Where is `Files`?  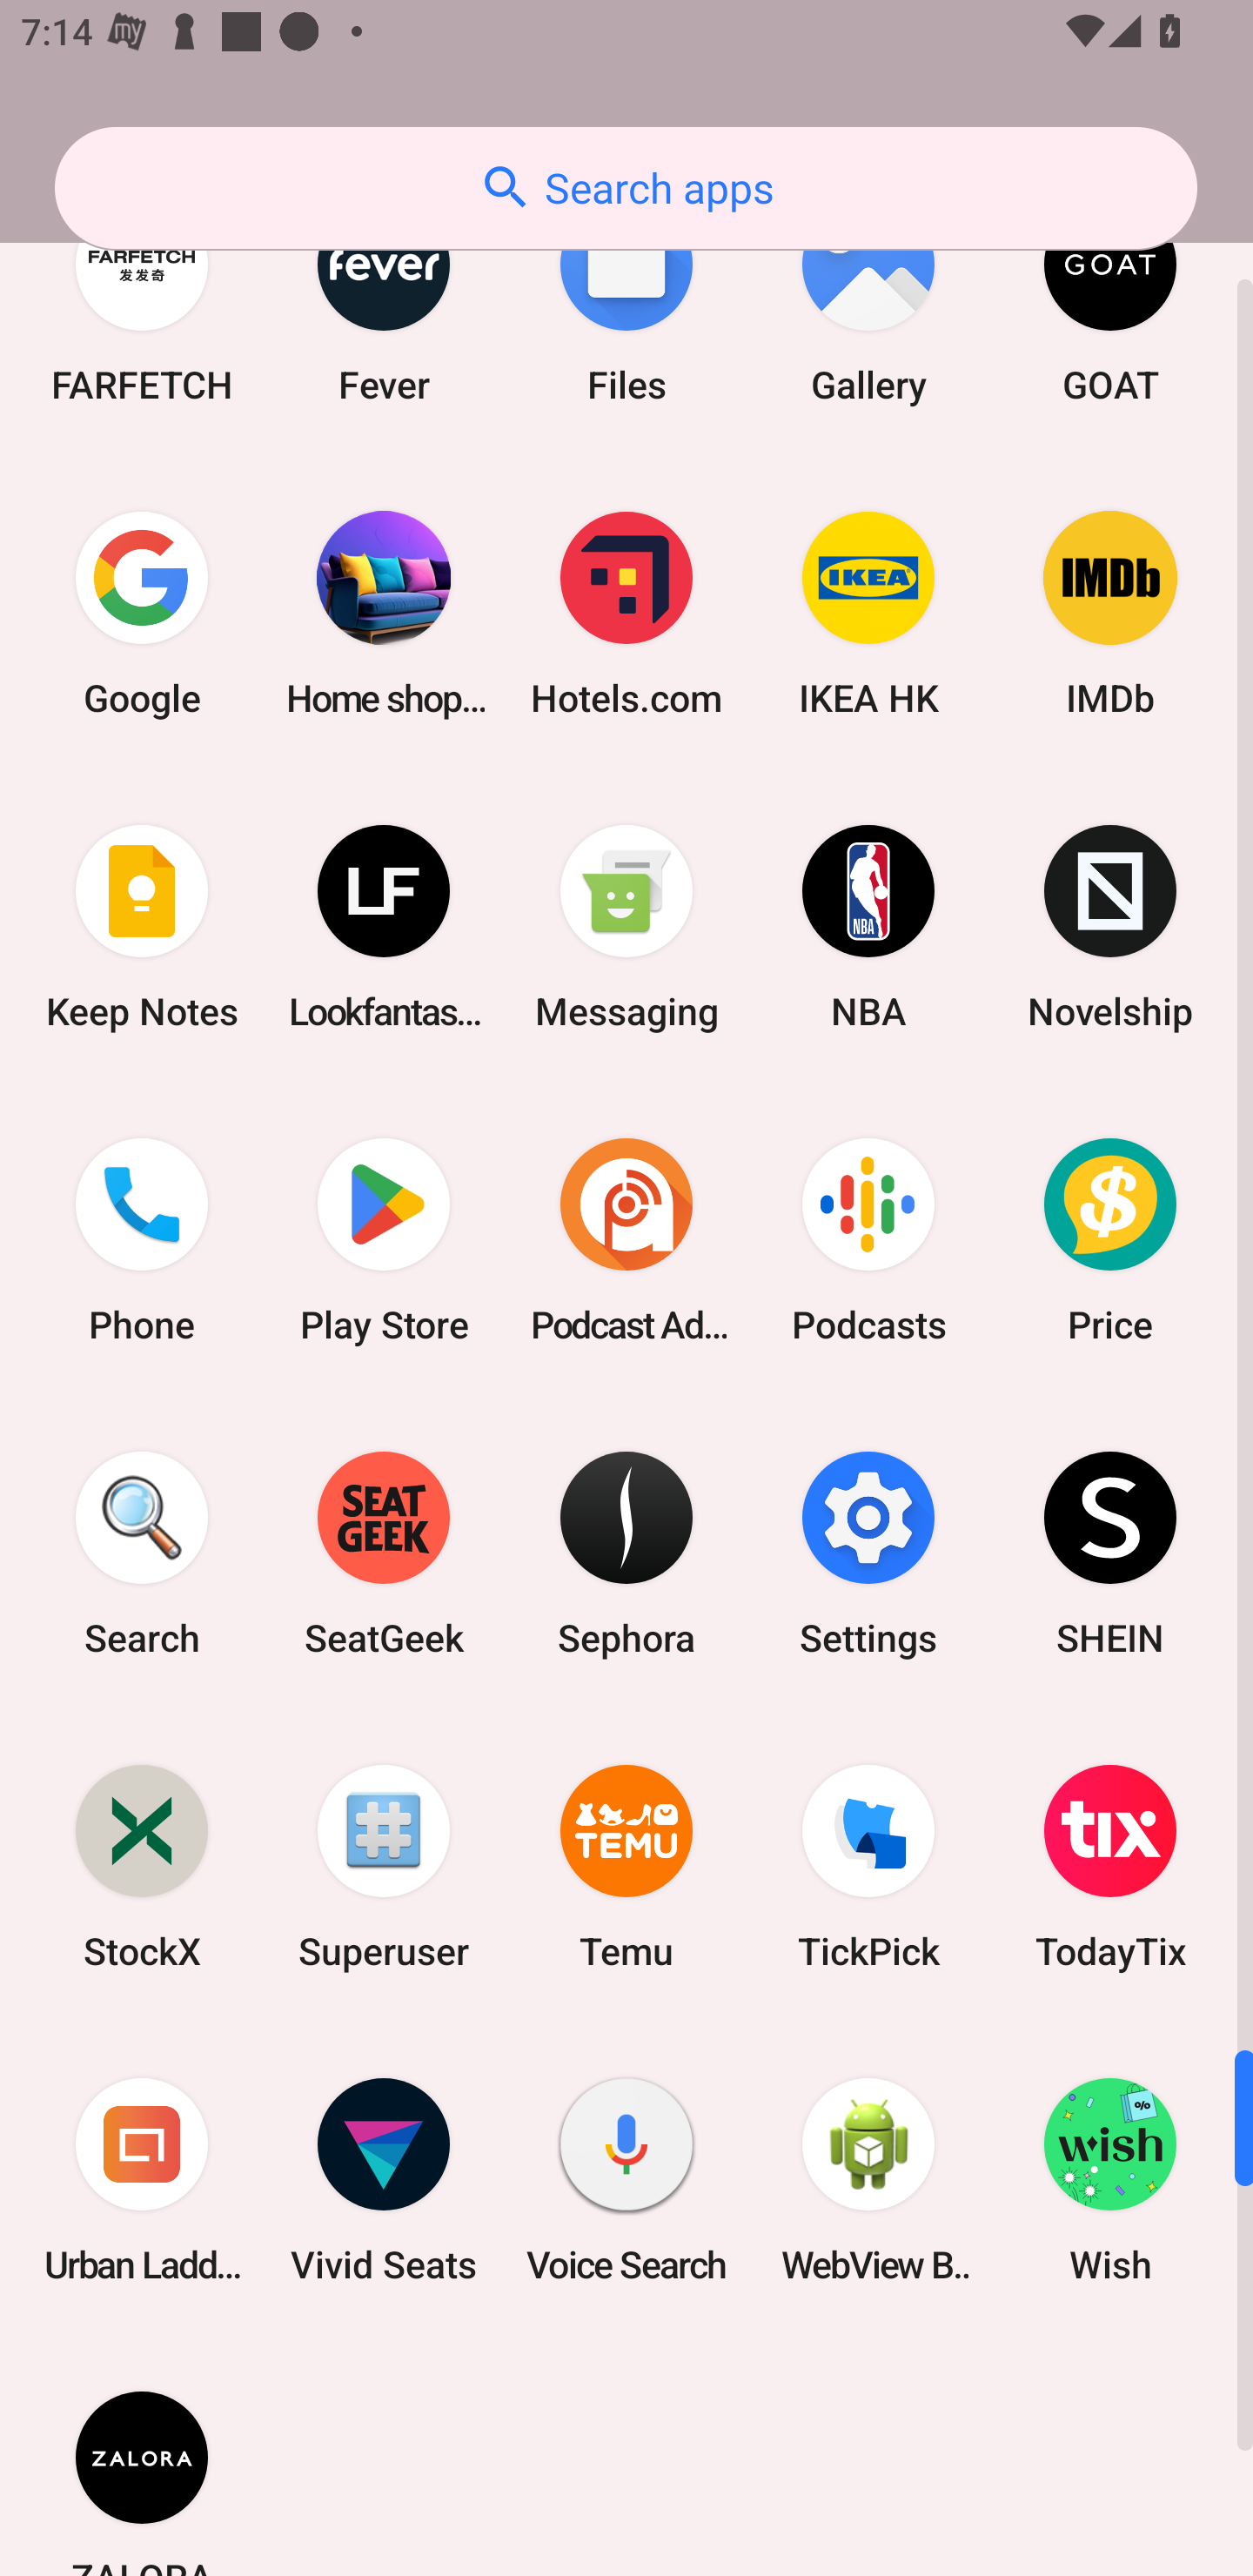
Files is located at coordinates (626, 302).